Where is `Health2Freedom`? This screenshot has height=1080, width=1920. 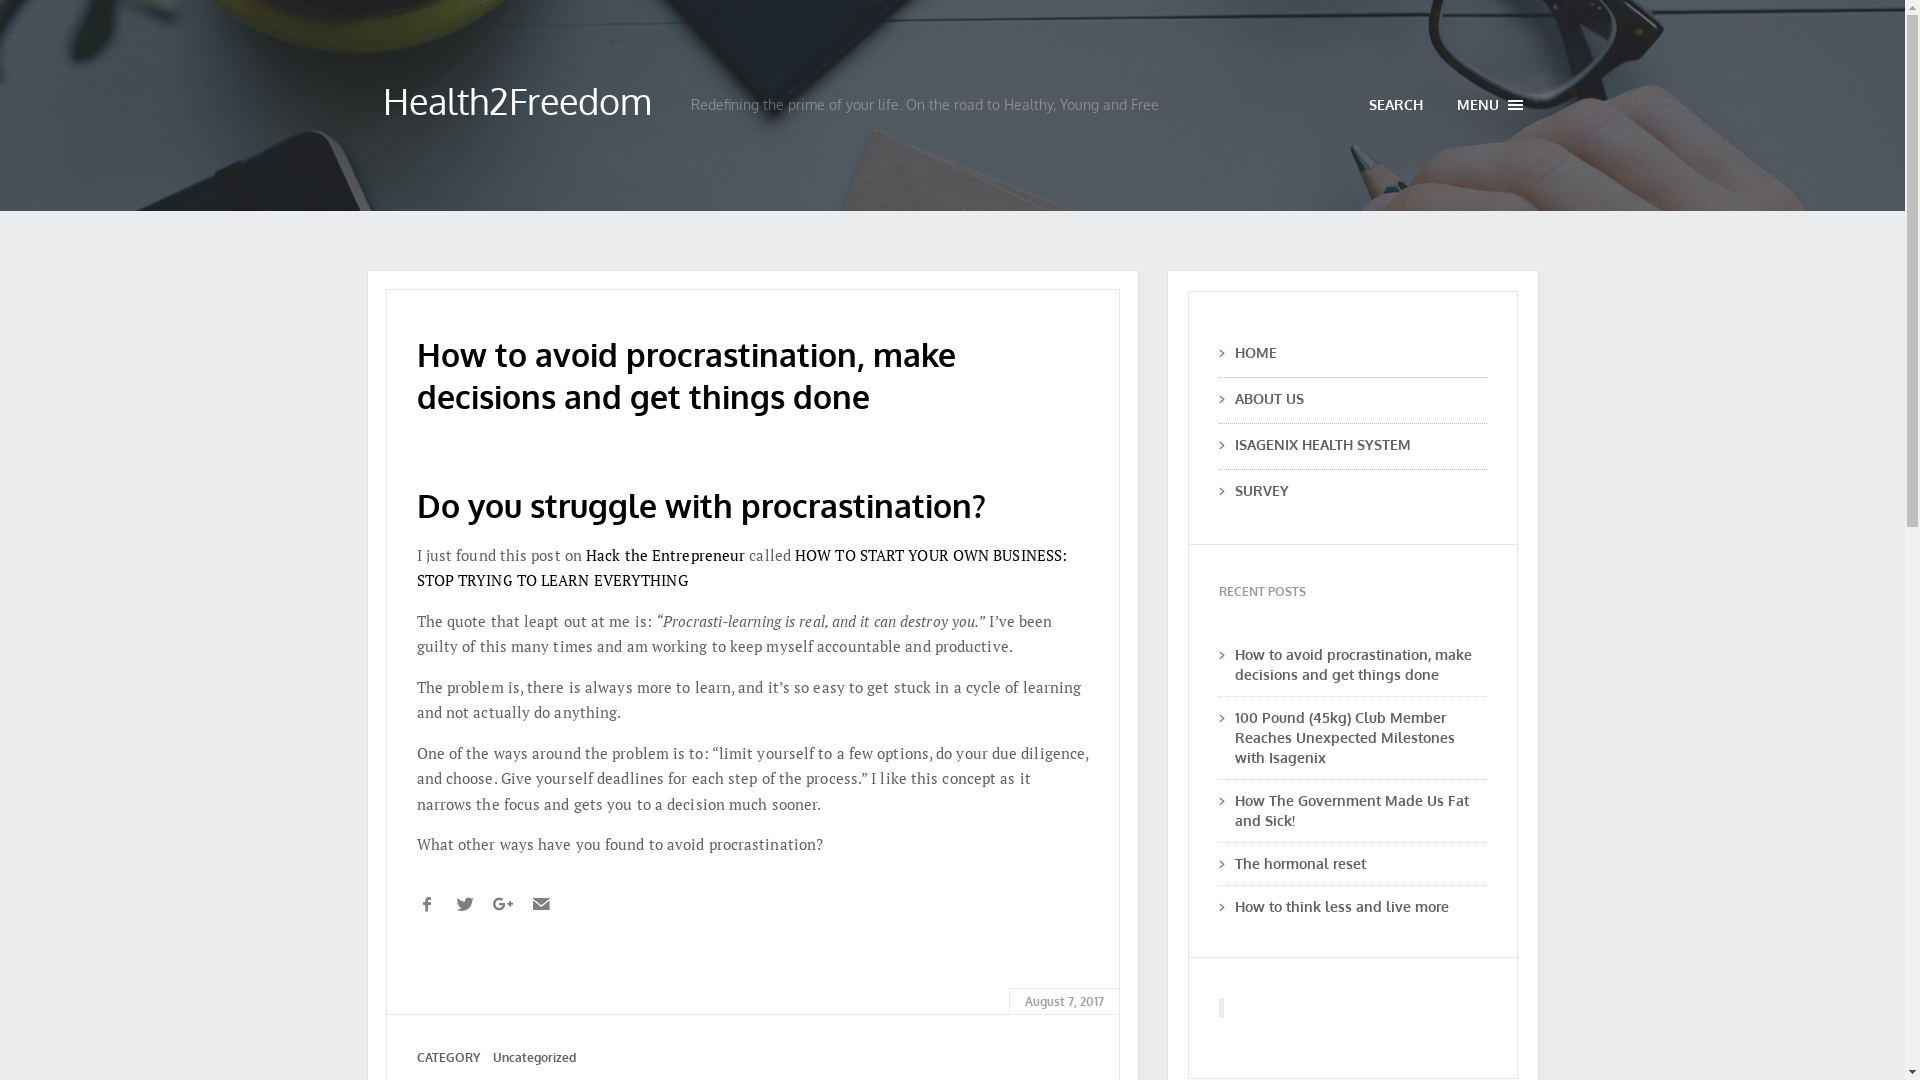 Health2Freedom is located at coordinates (517, 100).